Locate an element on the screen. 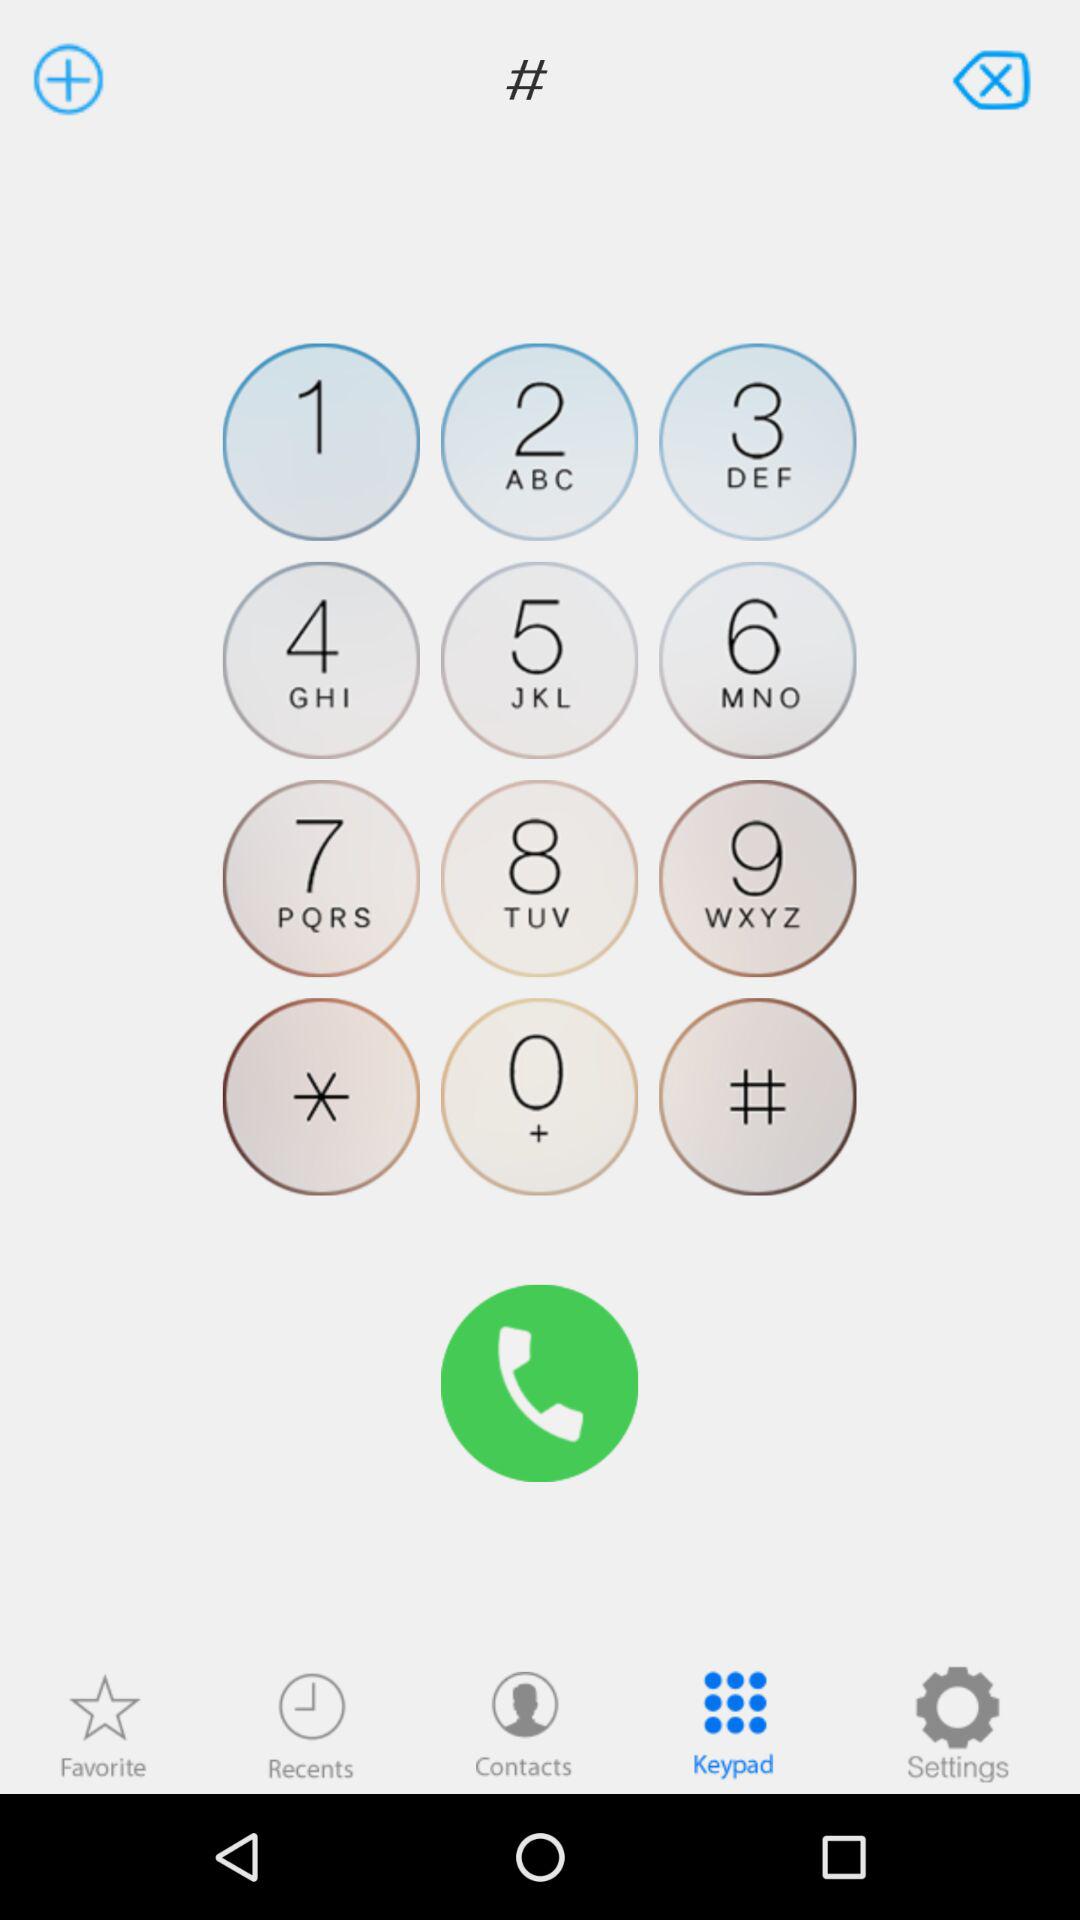 Image resolution: width=1080 pixels, height=1920 pixels. 3 is located at coordinates (758, 442).